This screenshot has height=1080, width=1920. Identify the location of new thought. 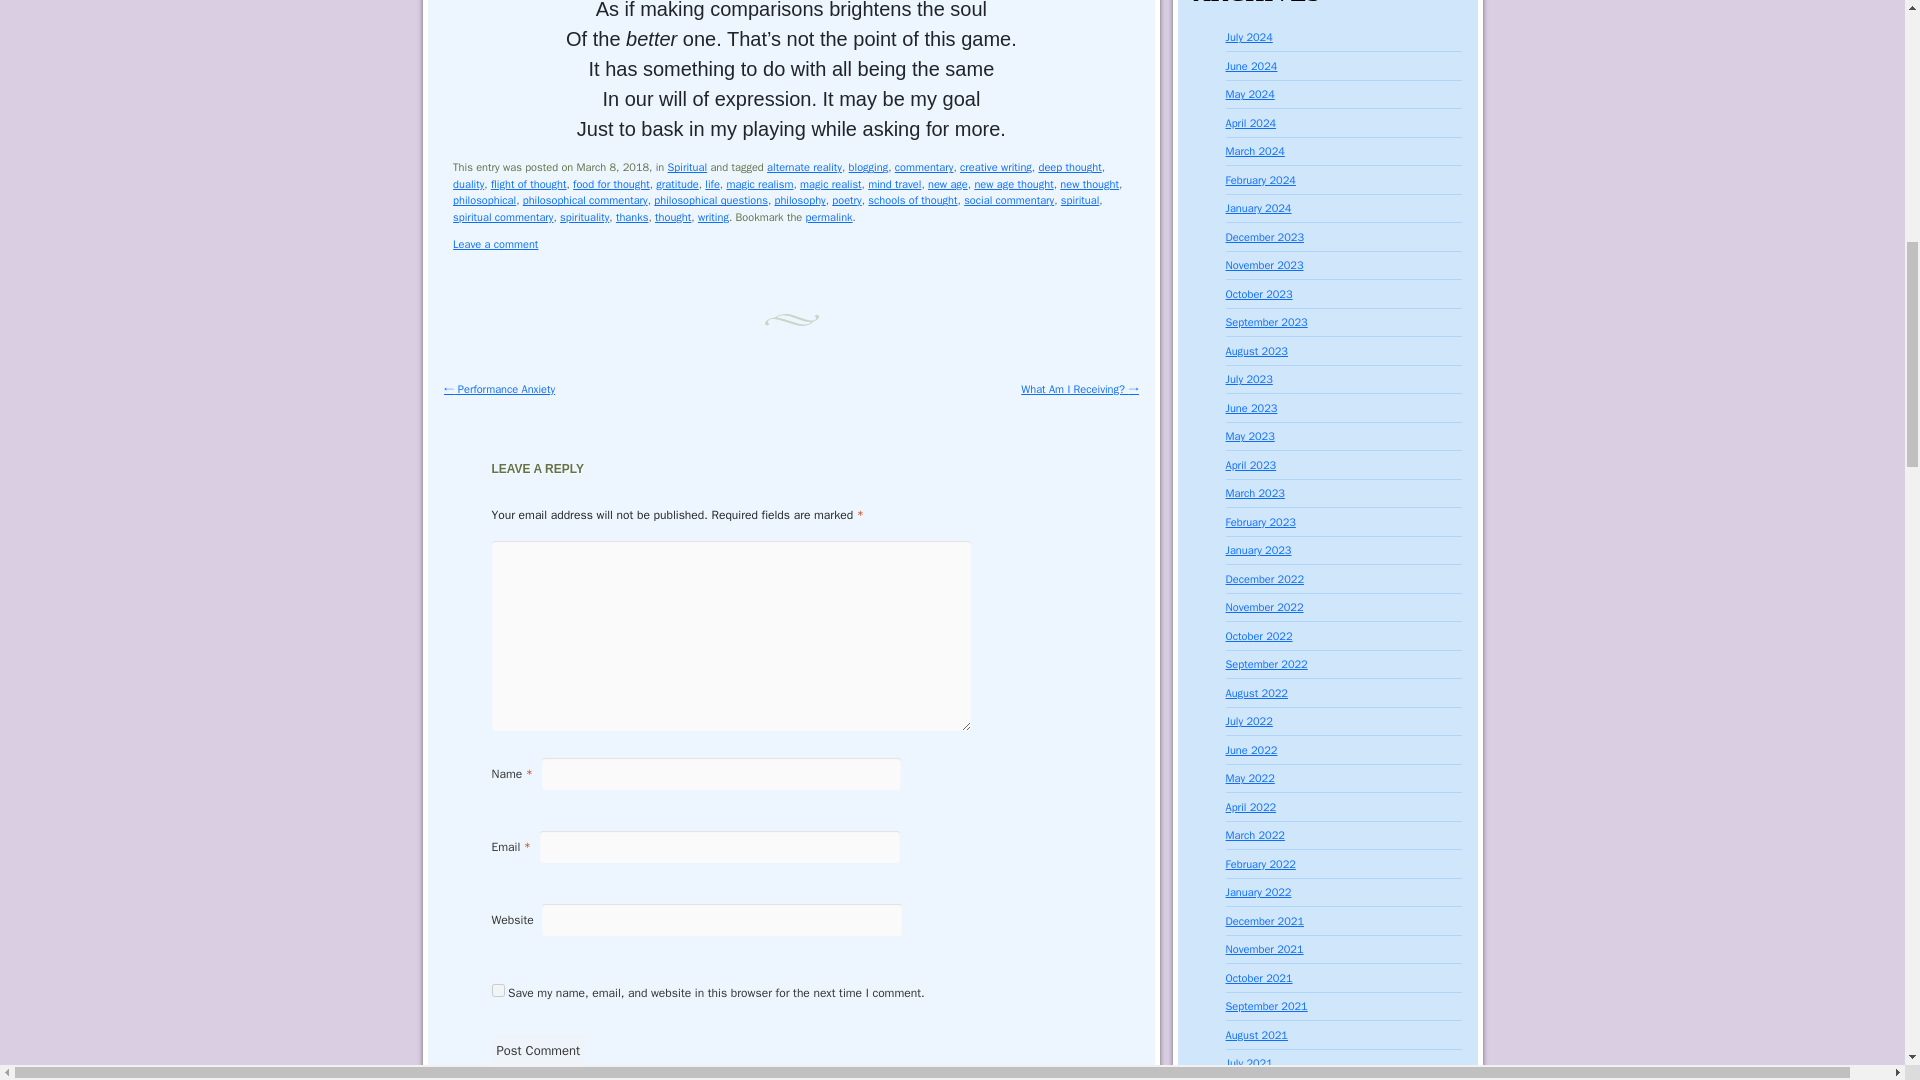
(1089, 184).